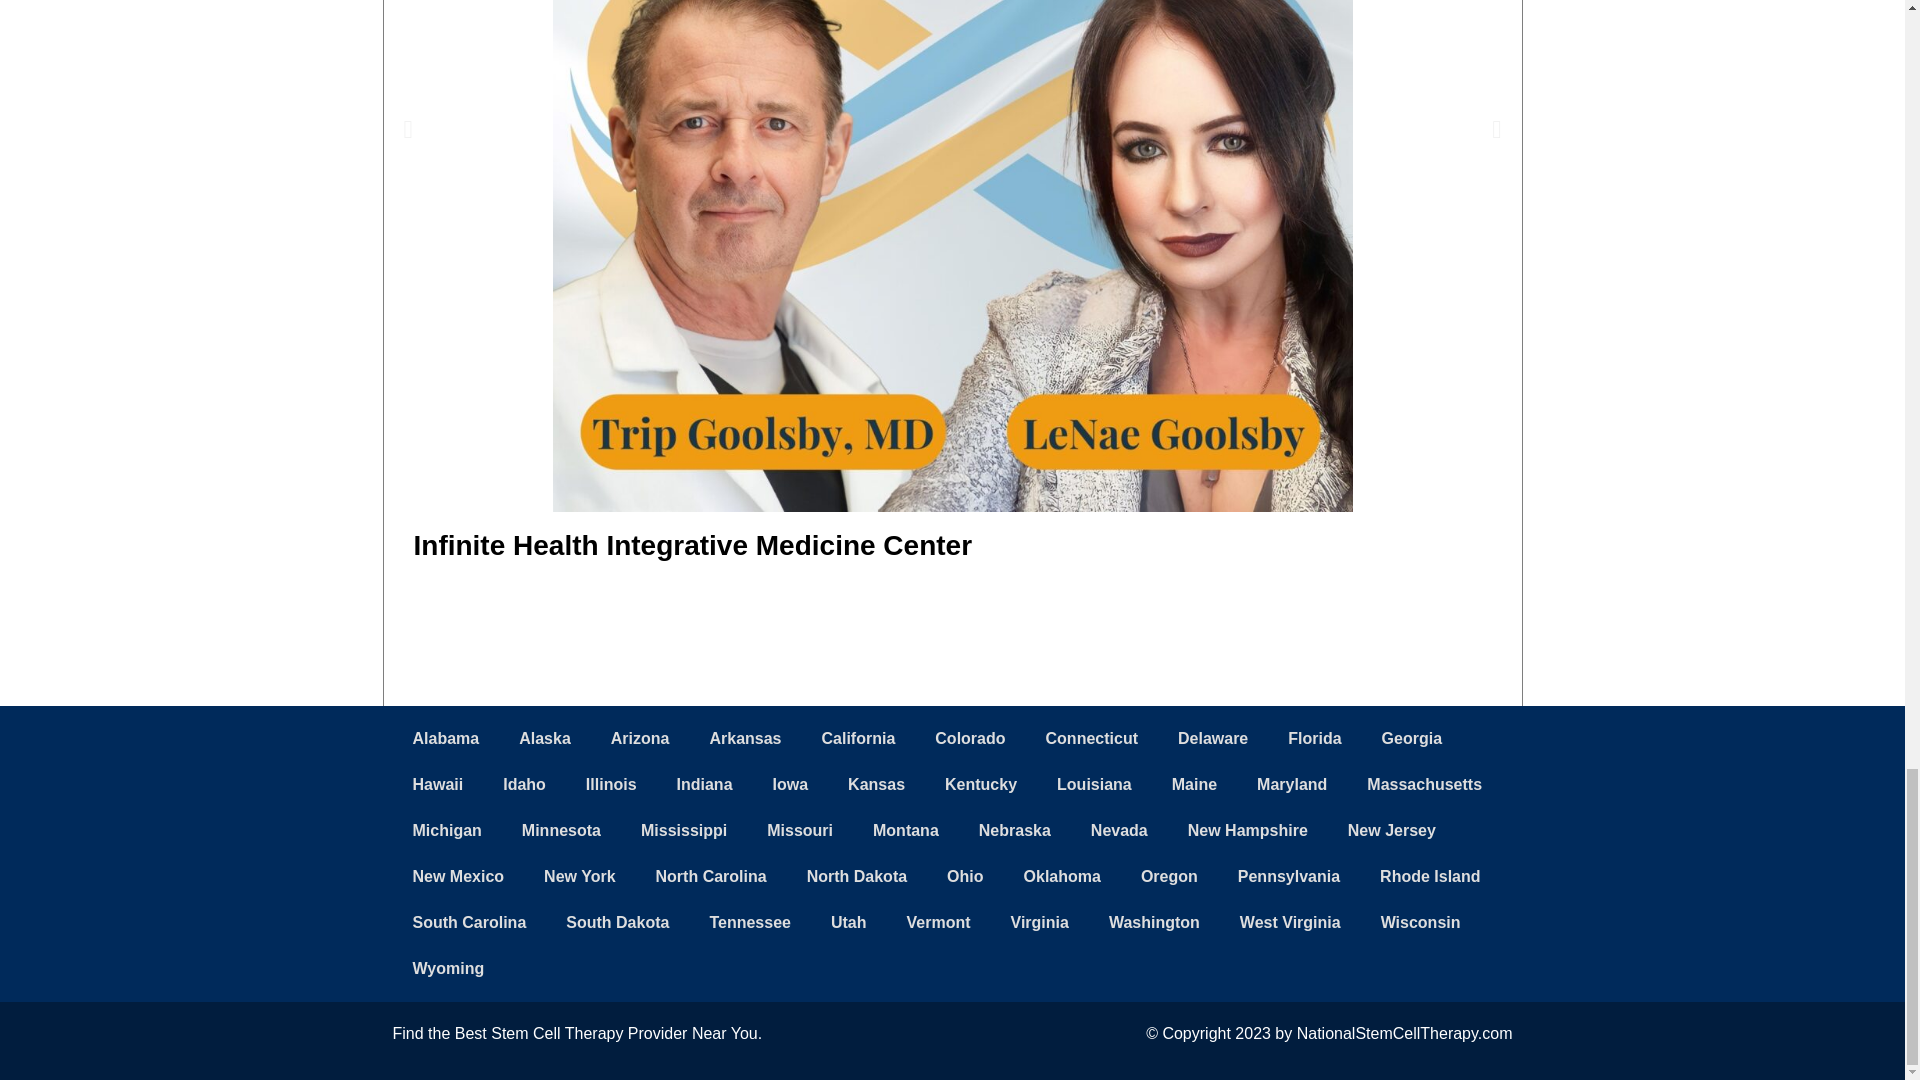 The image size is (1920, 1080). Describe the element at coordinates (640, 739) in the screenshot. I see `Arizona` at that location.